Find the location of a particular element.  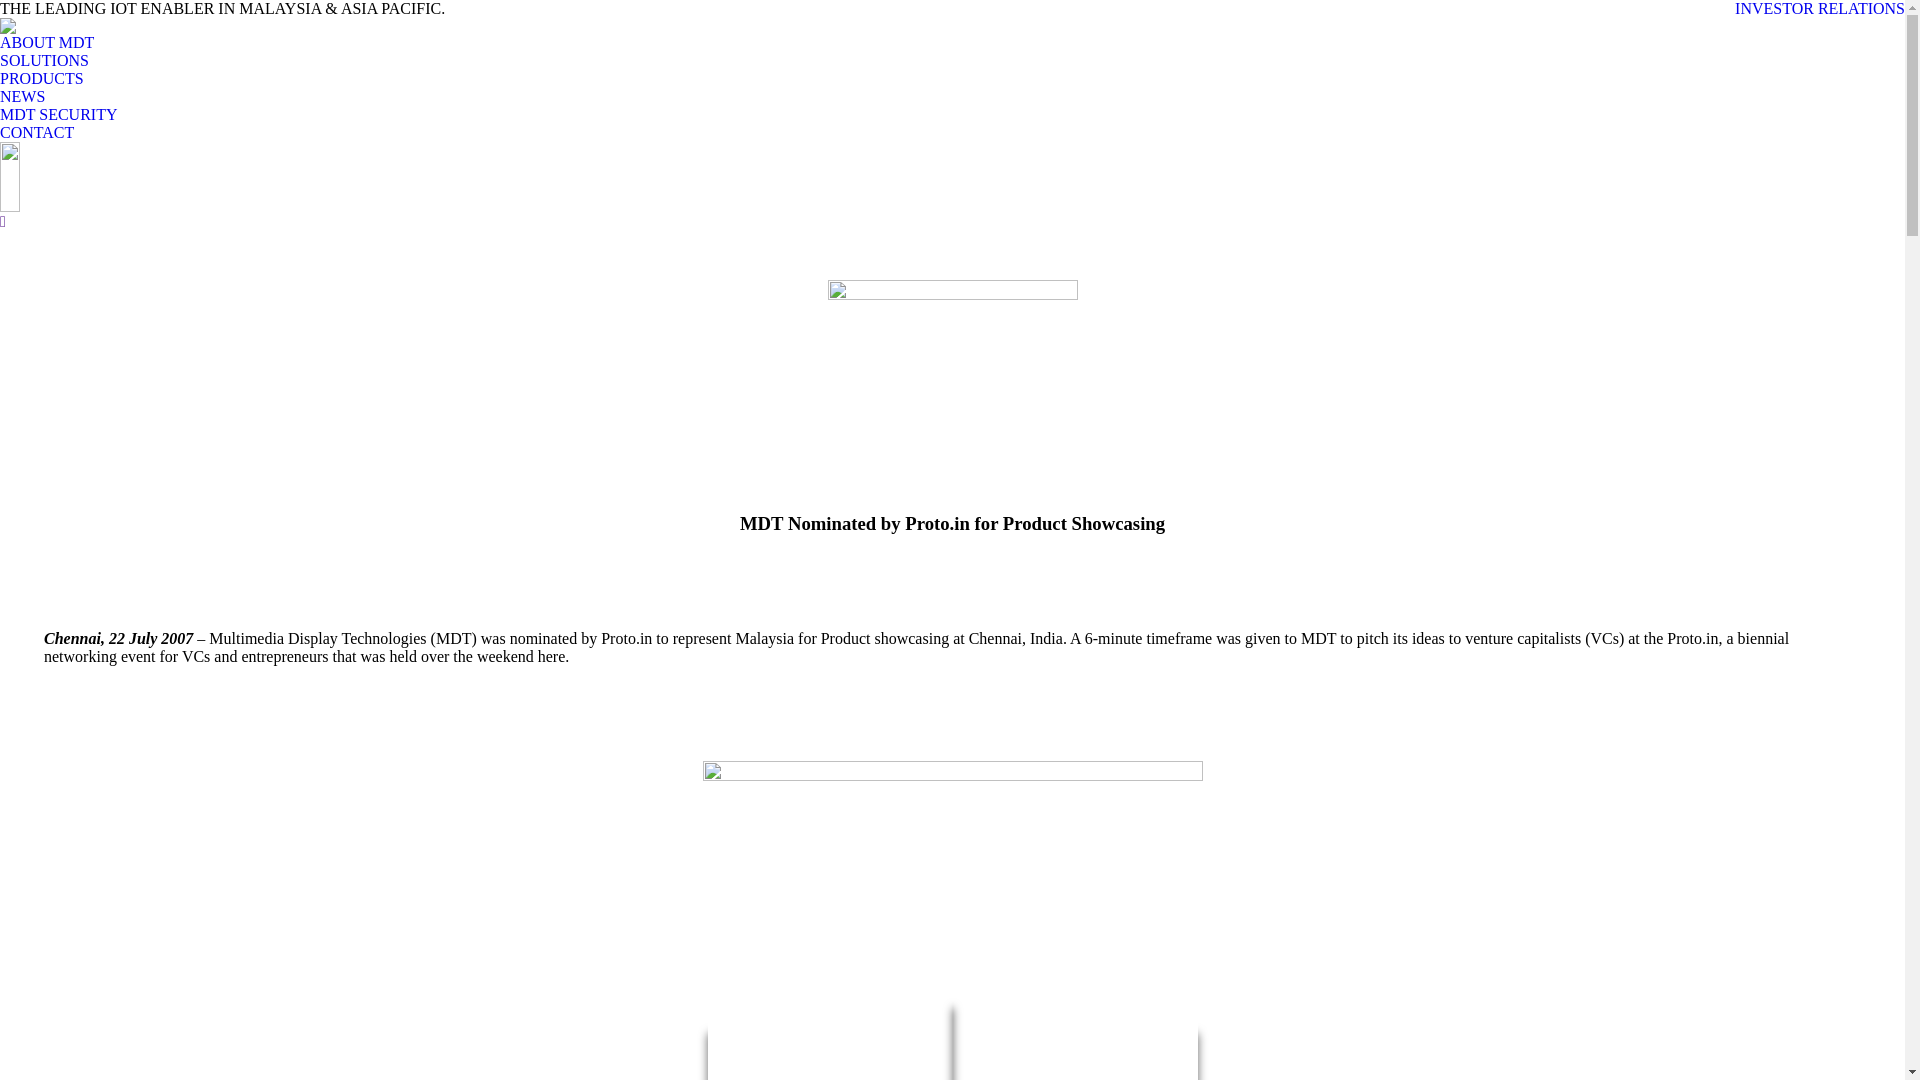

INVESTOR RELATIONS is located at coordinates (1820, 9).